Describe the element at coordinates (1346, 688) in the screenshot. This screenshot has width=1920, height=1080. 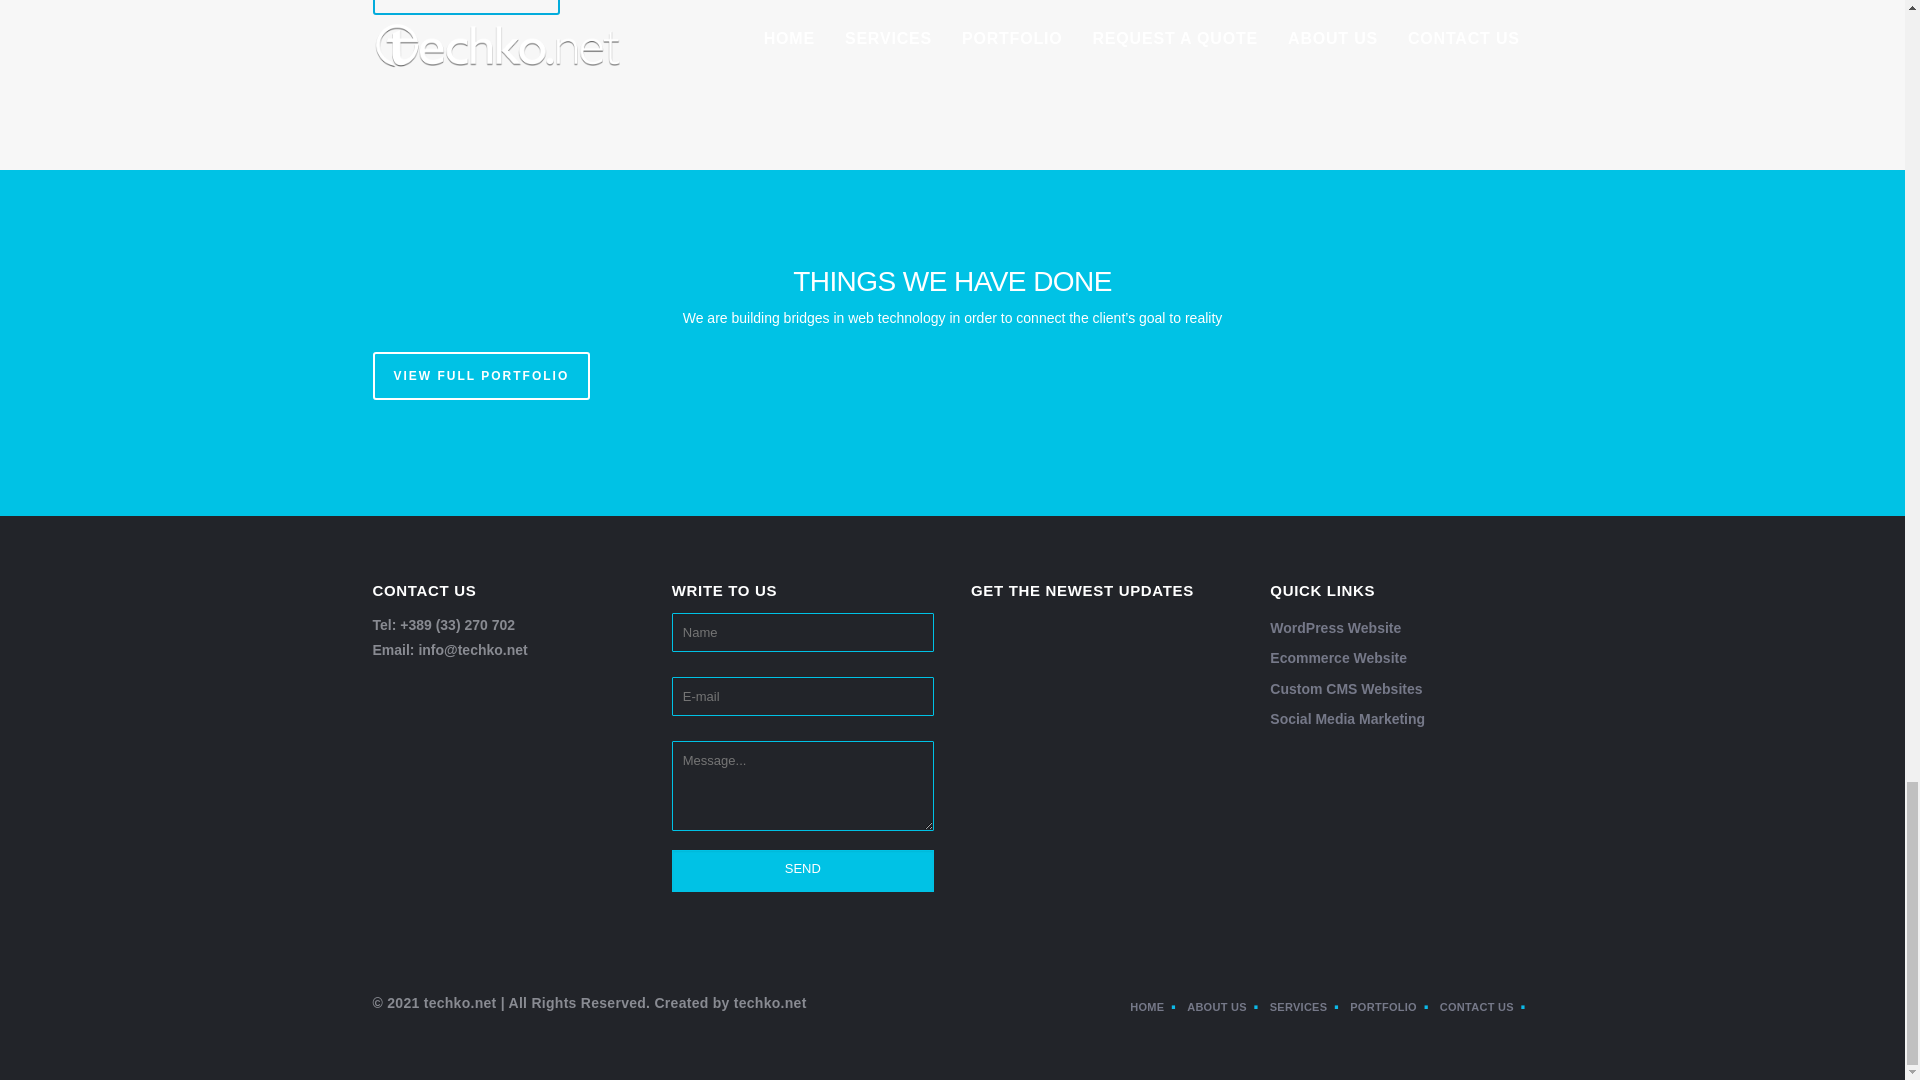
I see `Custom CMS Websites` at that location.